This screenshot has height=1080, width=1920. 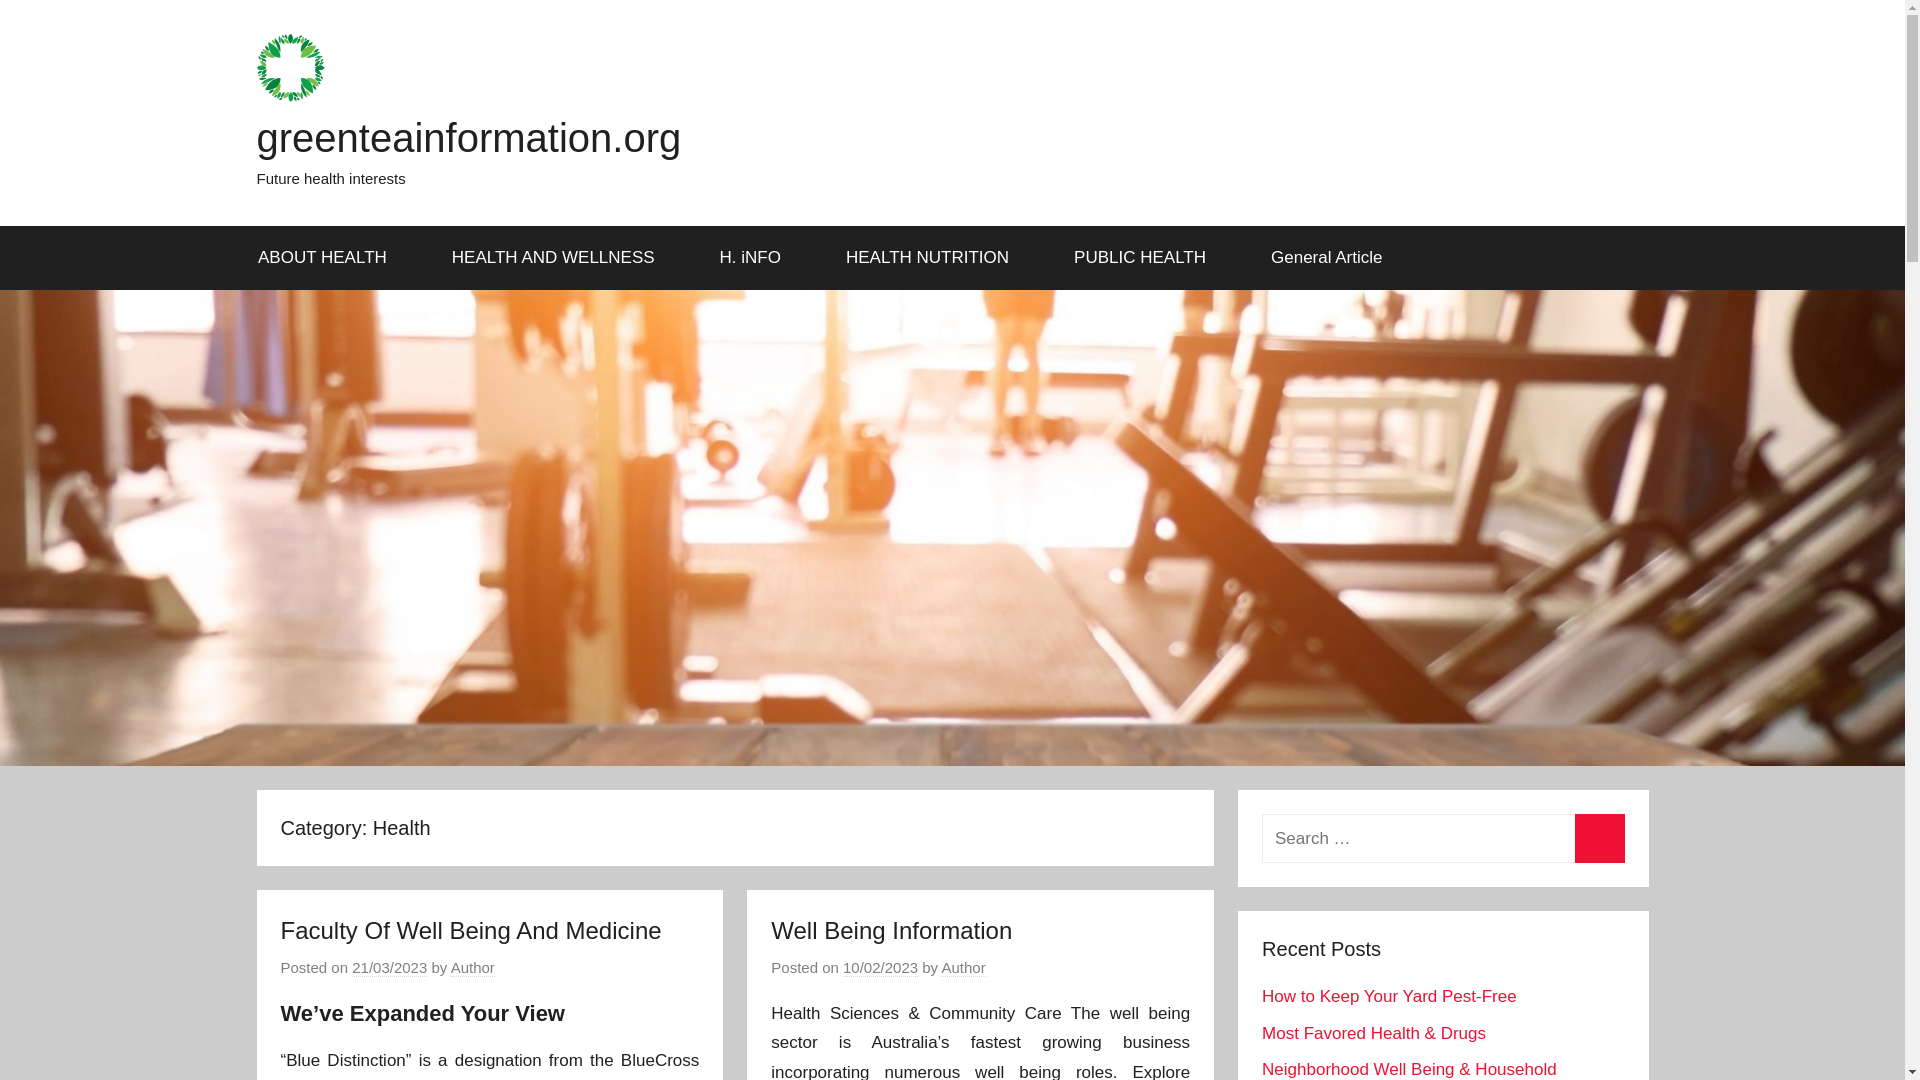 I want to click on Faculty Of Well Being And Medicine, so click(x=470, y=930).